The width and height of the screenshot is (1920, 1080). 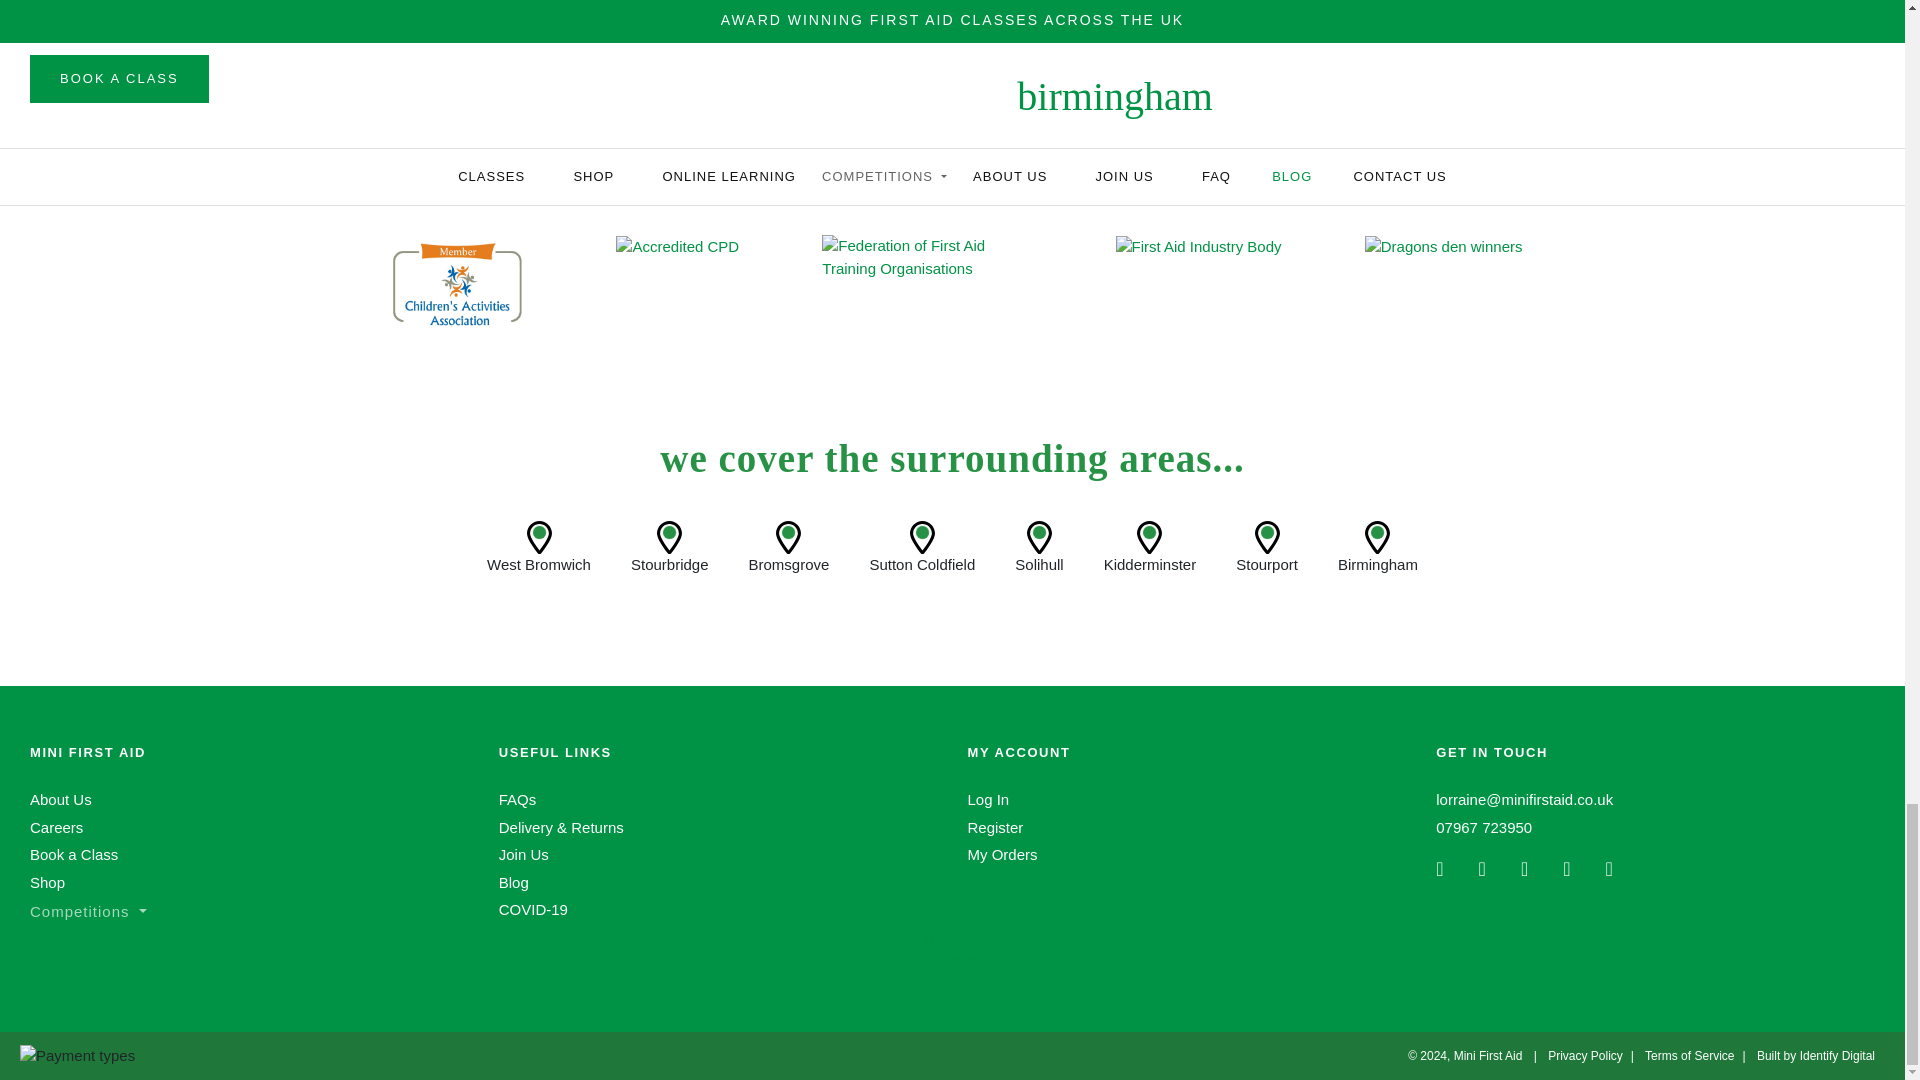 I want to click on Log In, so click(x=988, y=798).